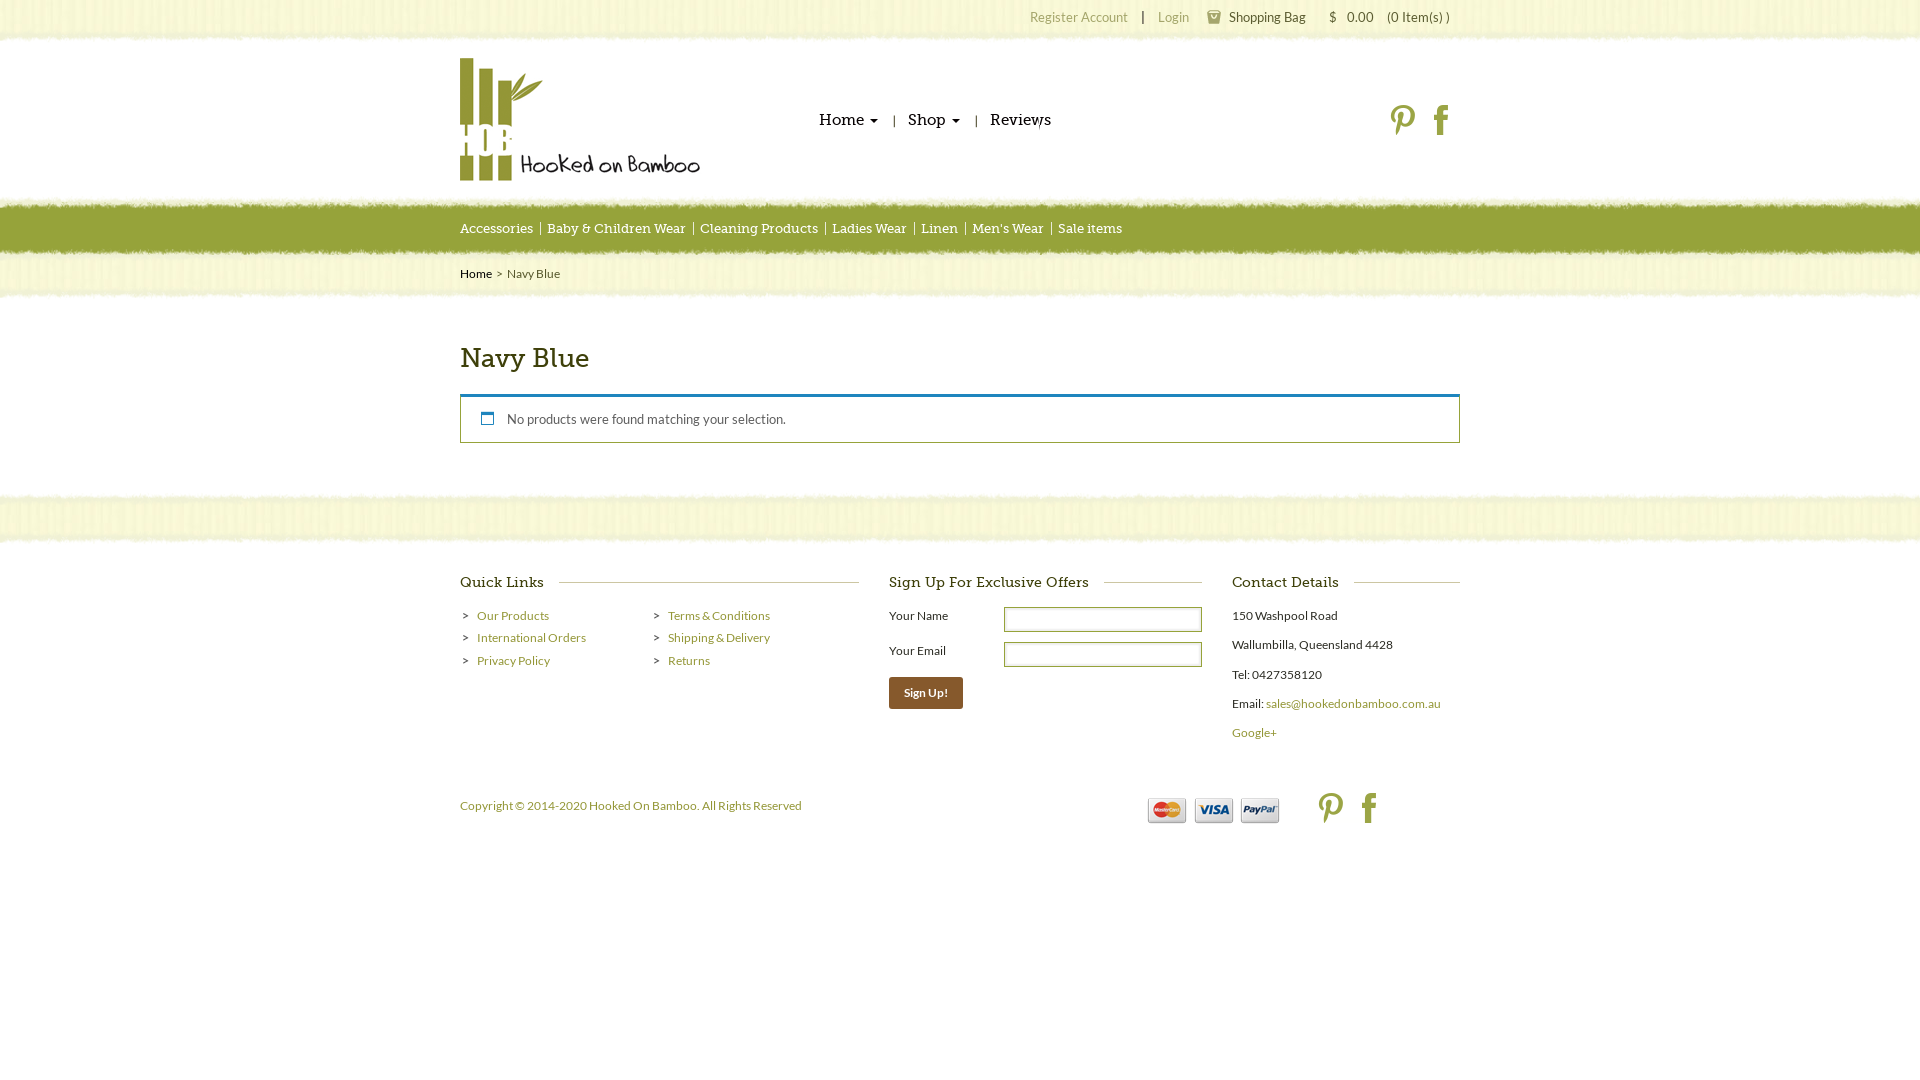  Describe the element at coordinates (689, 660) in the screenshot. I see `Returns` at that location.